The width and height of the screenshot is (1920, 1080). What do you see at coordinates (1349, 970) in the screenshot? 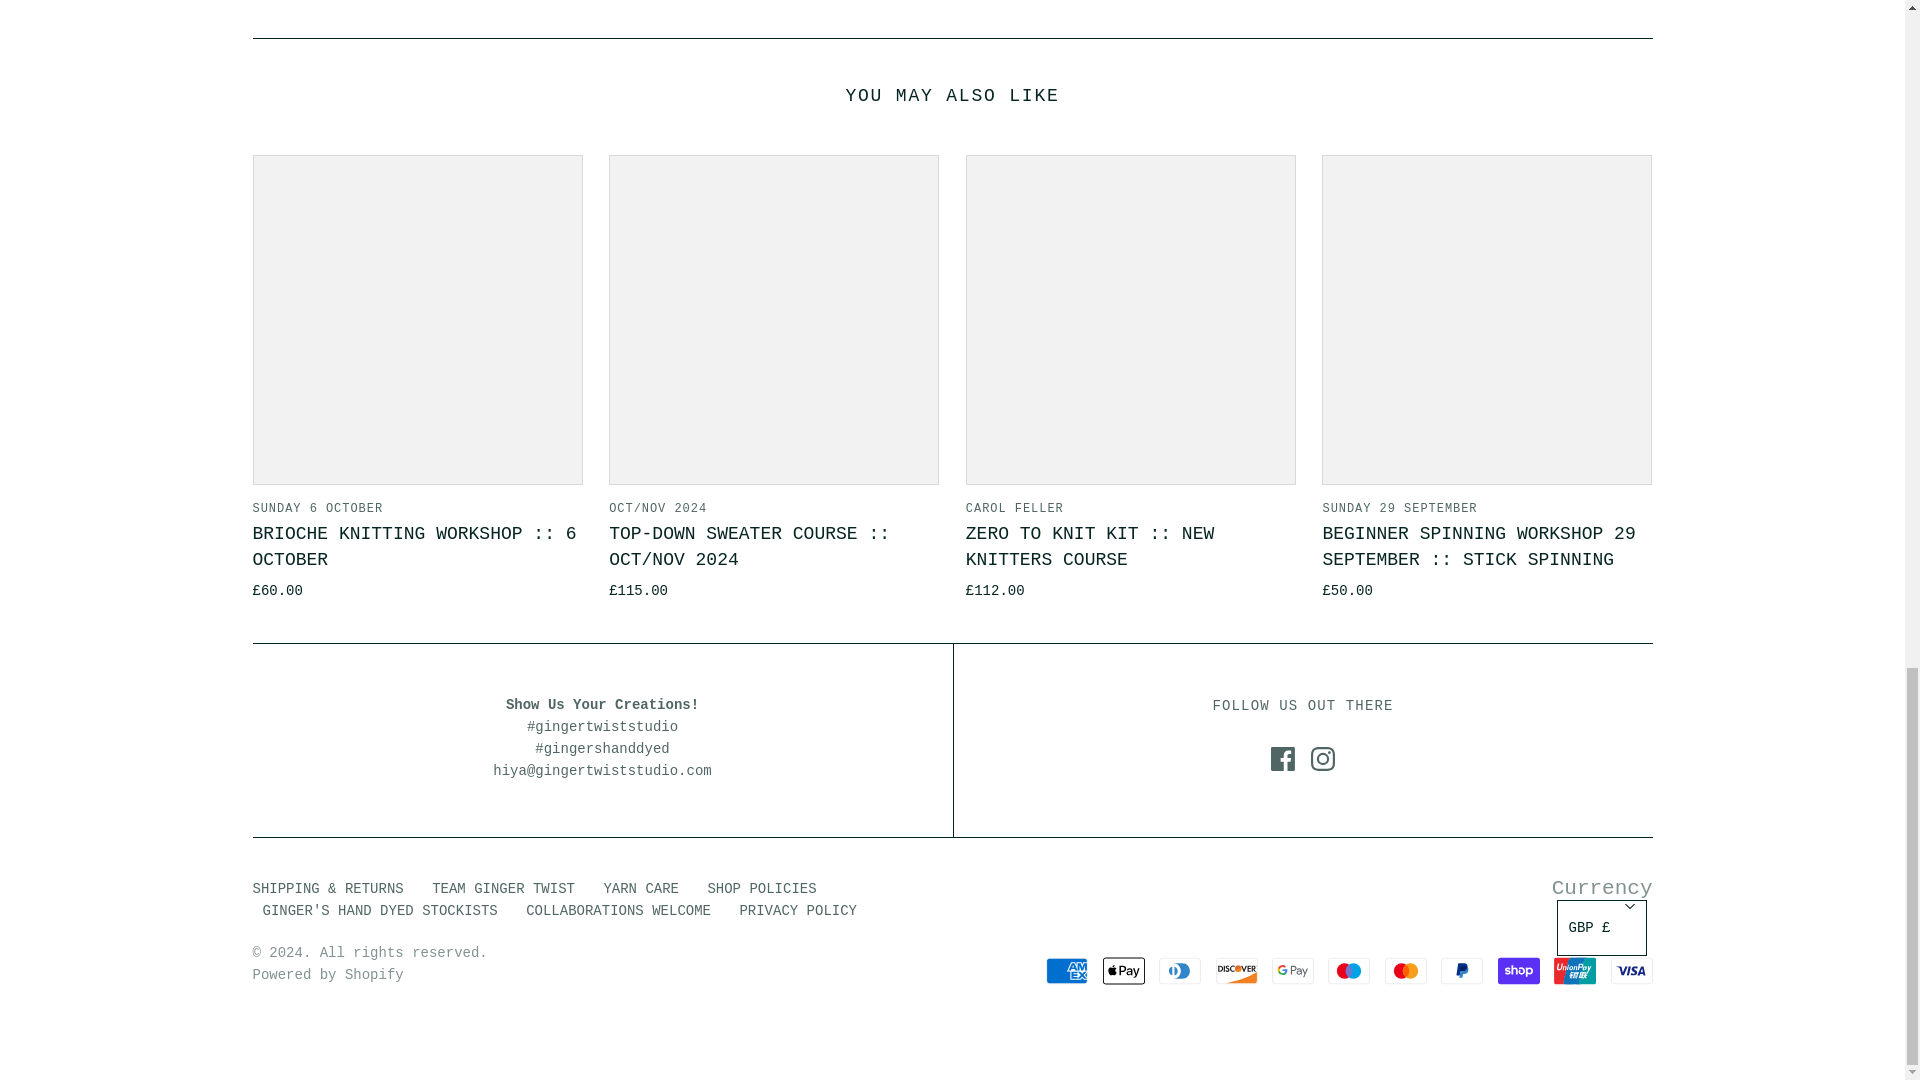
I see `Maestro` at bounding box center [1349, 970].